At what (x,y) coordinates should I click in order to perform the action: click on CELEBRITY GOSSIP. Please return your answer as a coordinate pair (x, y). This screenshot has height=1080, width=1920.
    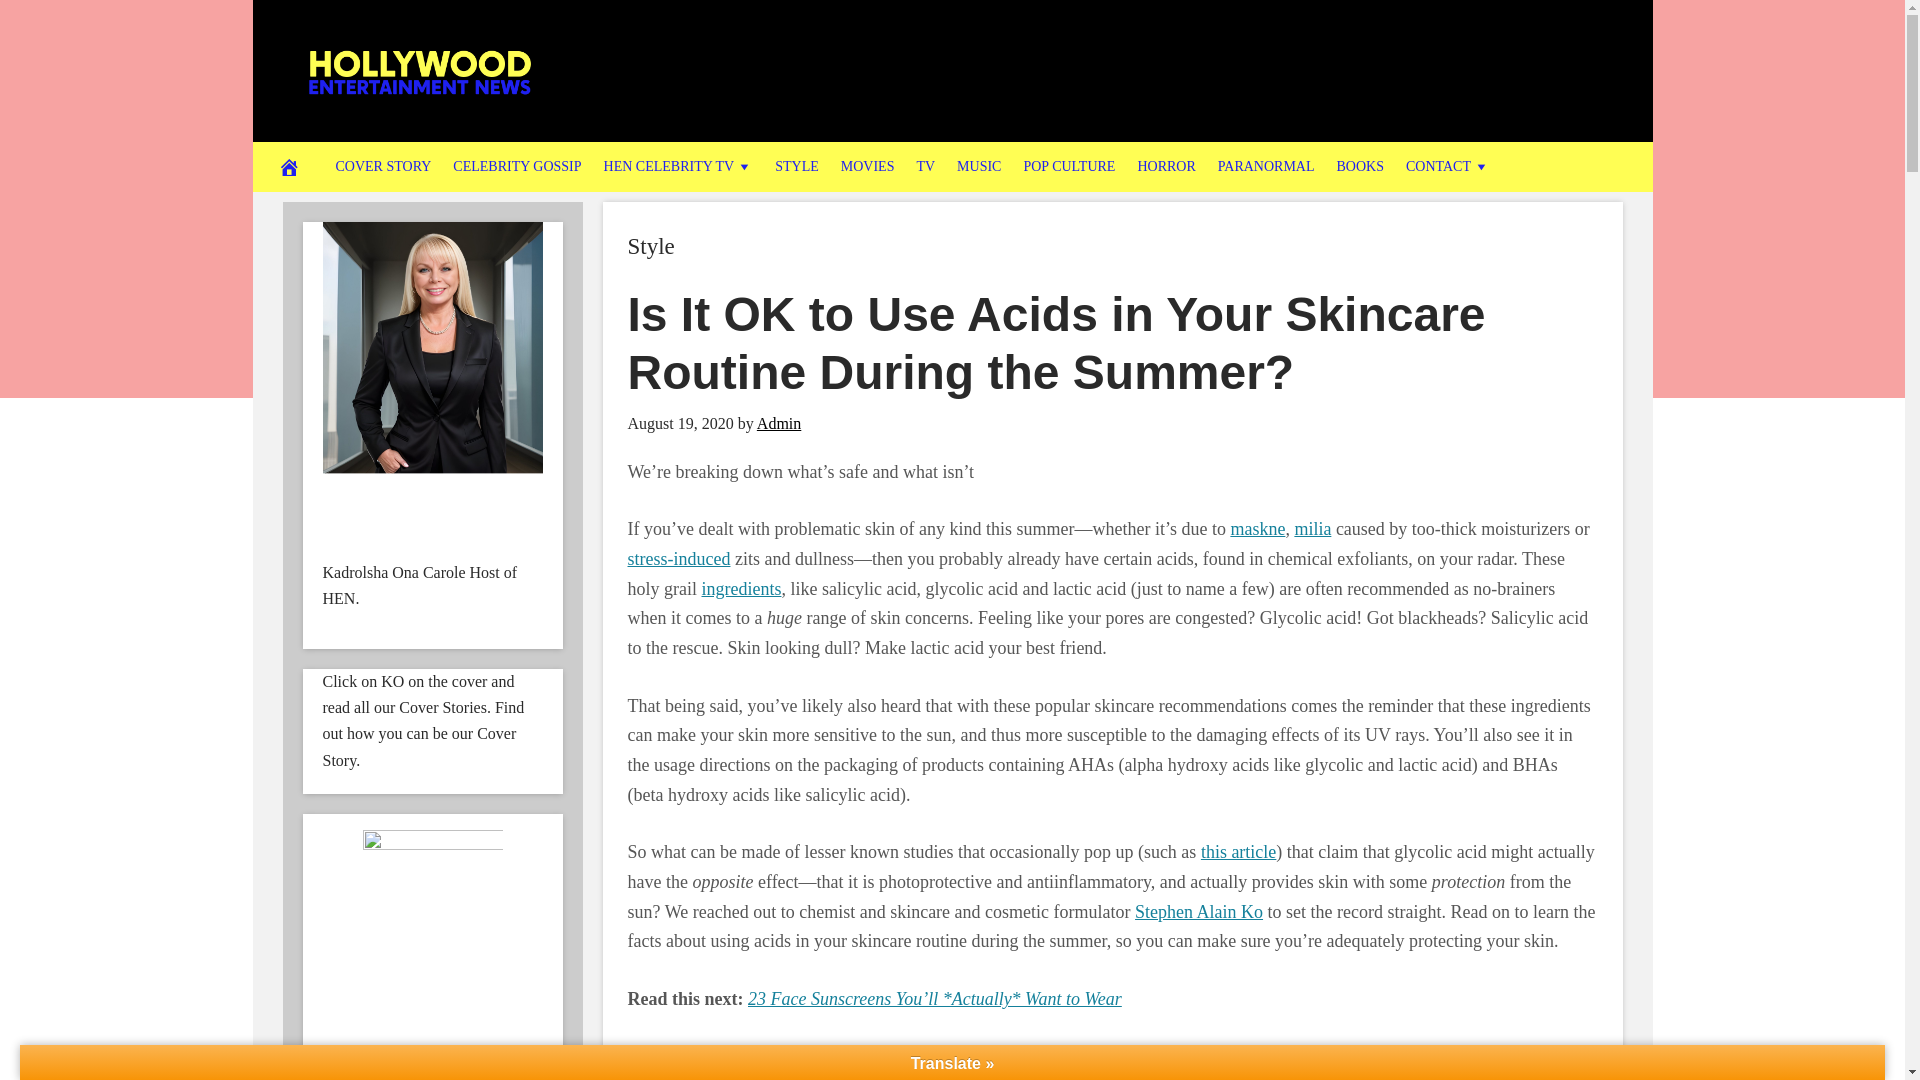
    Looking at the image, I should click on (516, 166).